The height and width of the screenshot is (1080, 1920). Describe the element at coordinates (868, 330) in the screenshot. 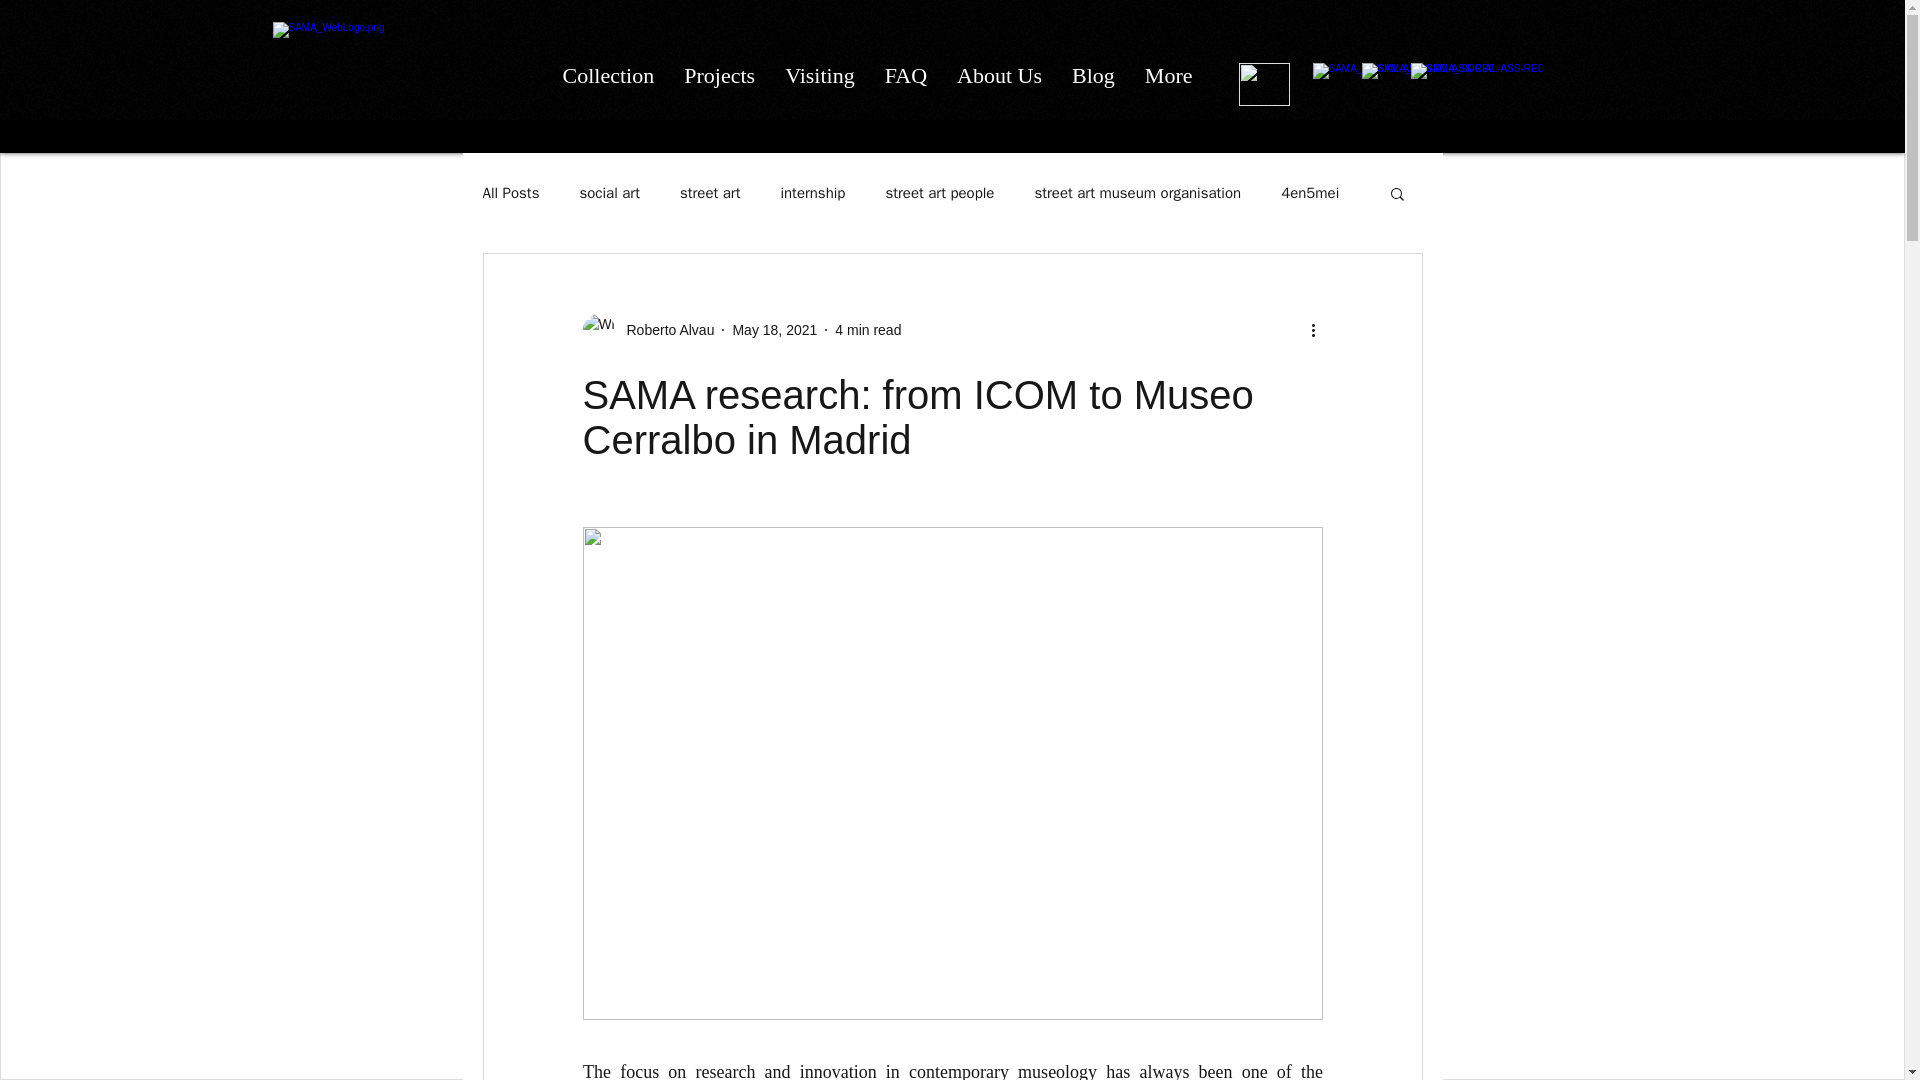

I see `4 min read` at that location.